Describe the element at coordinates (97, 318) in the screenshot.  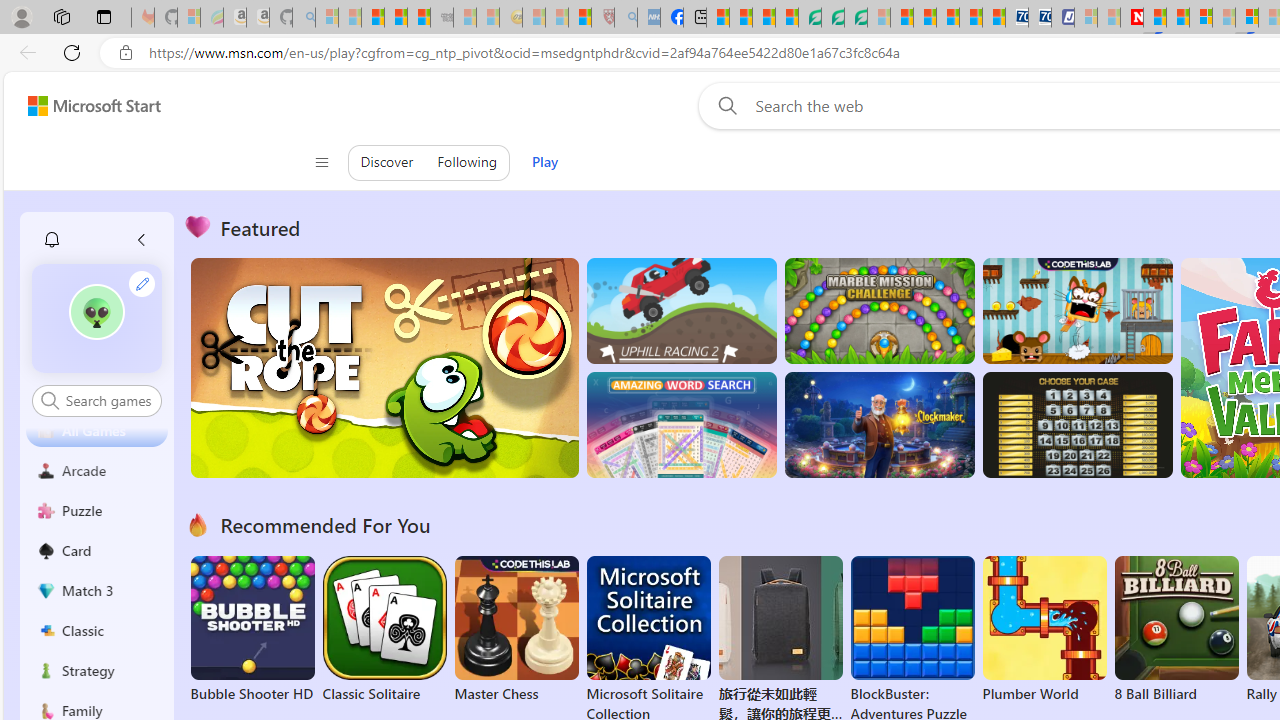
I see `""'s avatar` at that location.